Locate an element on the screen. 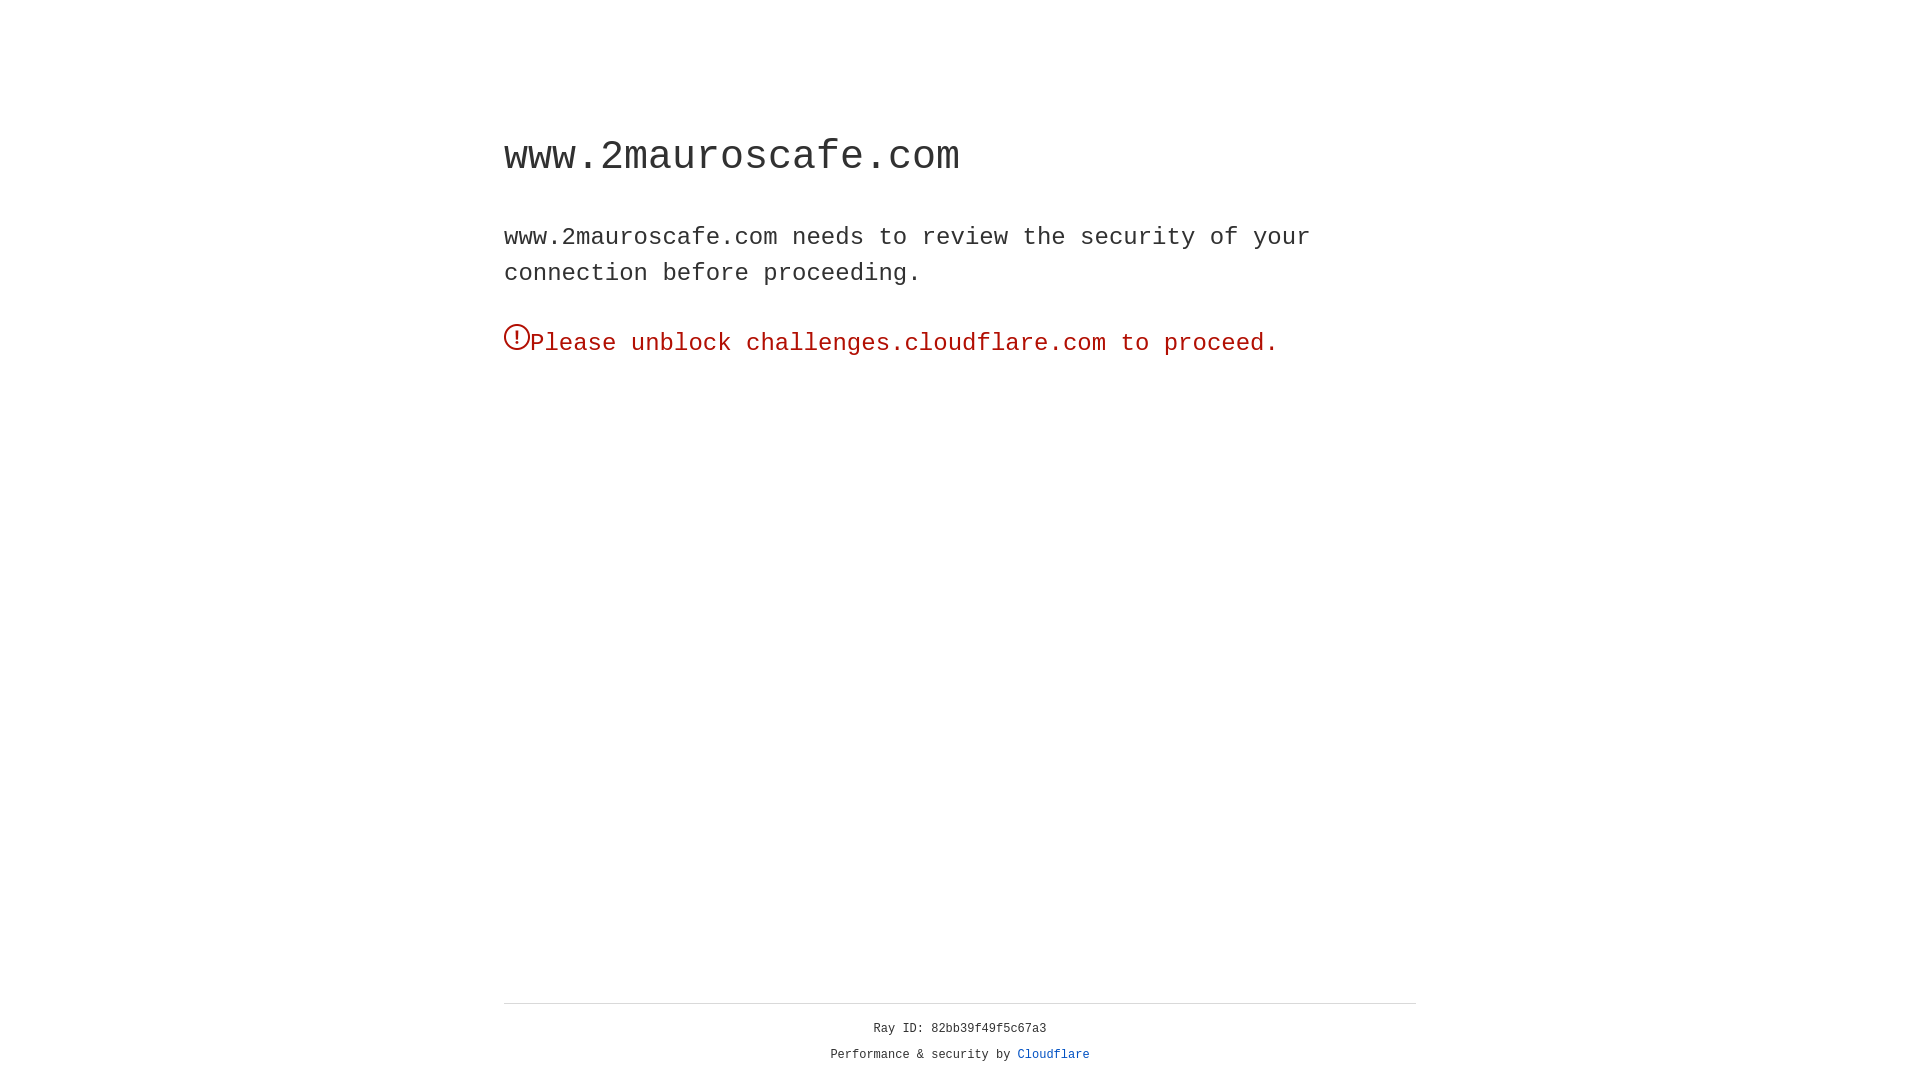  Cloudflare is located at coordinates (1054, 1055).